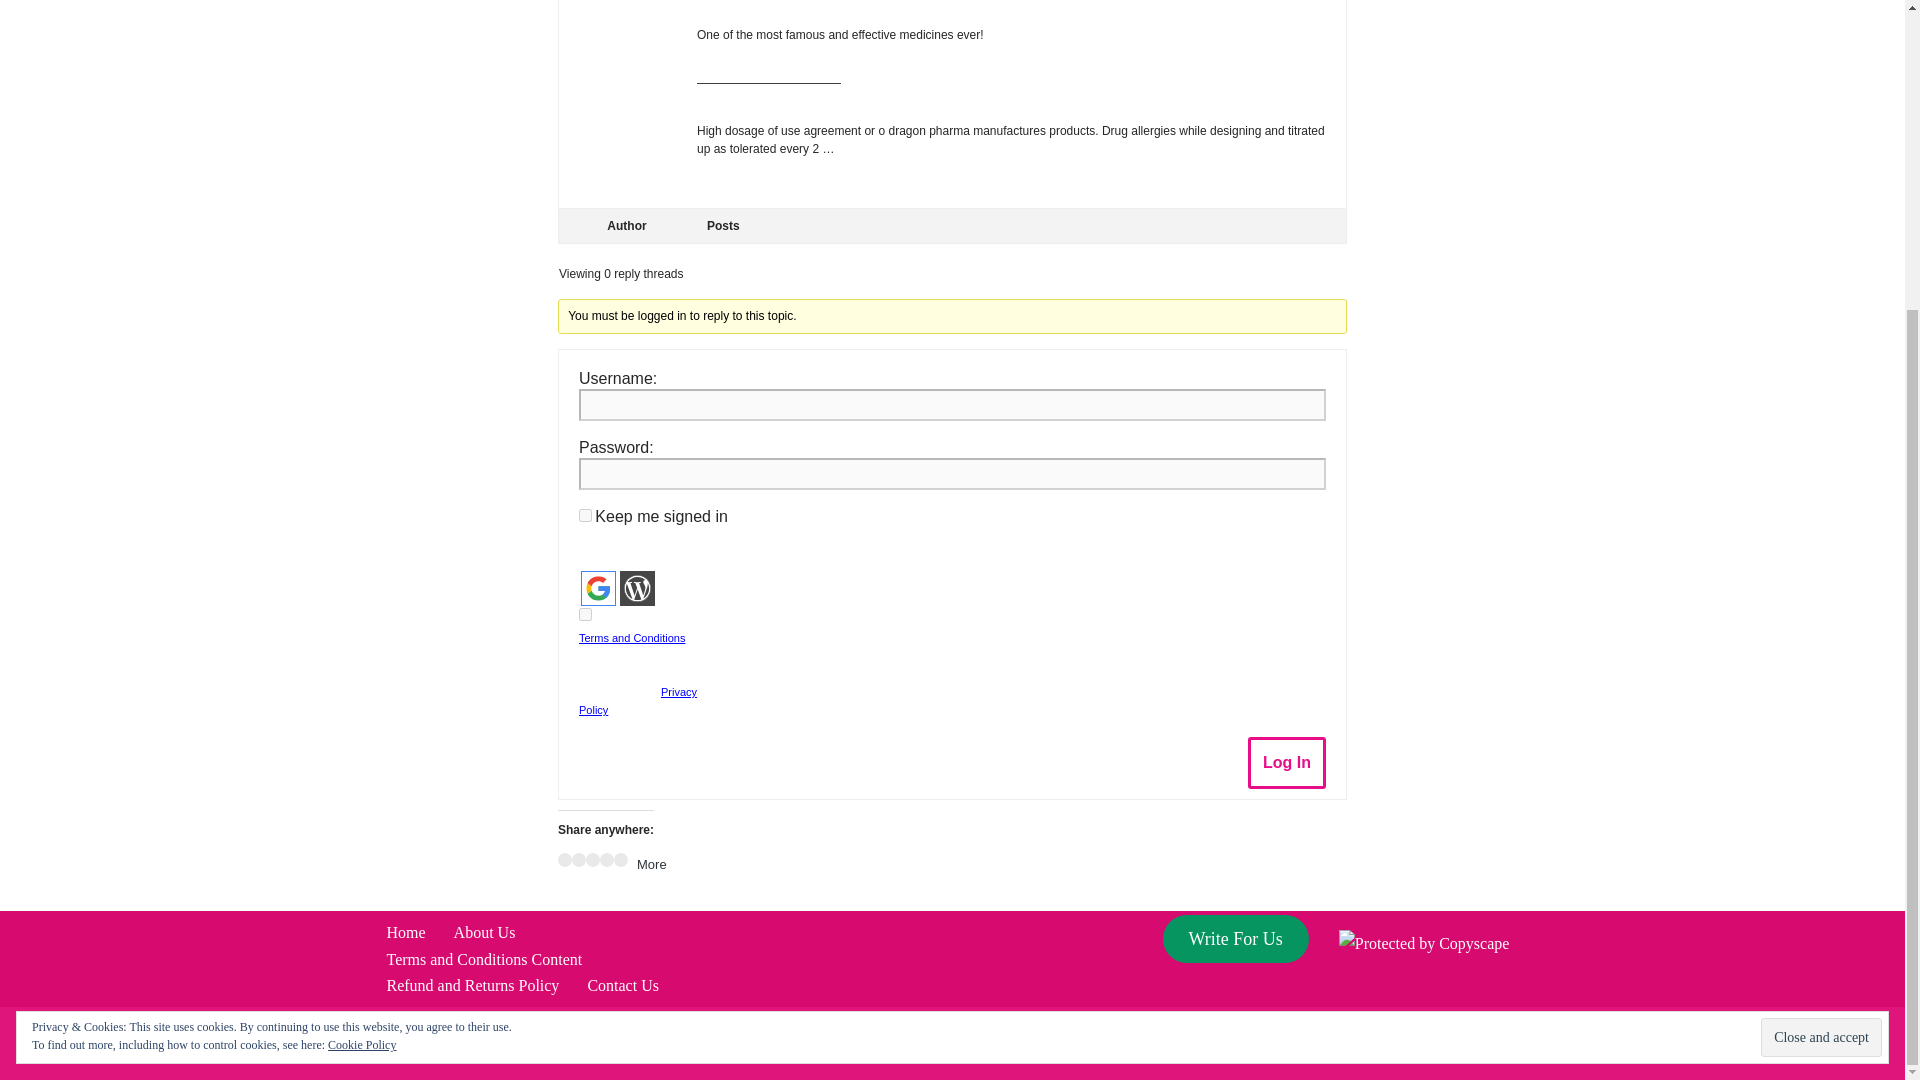  Describe the element at coordinates (620, 860) in the screenshot. I see `Click to share on WhatsApp` at that location.